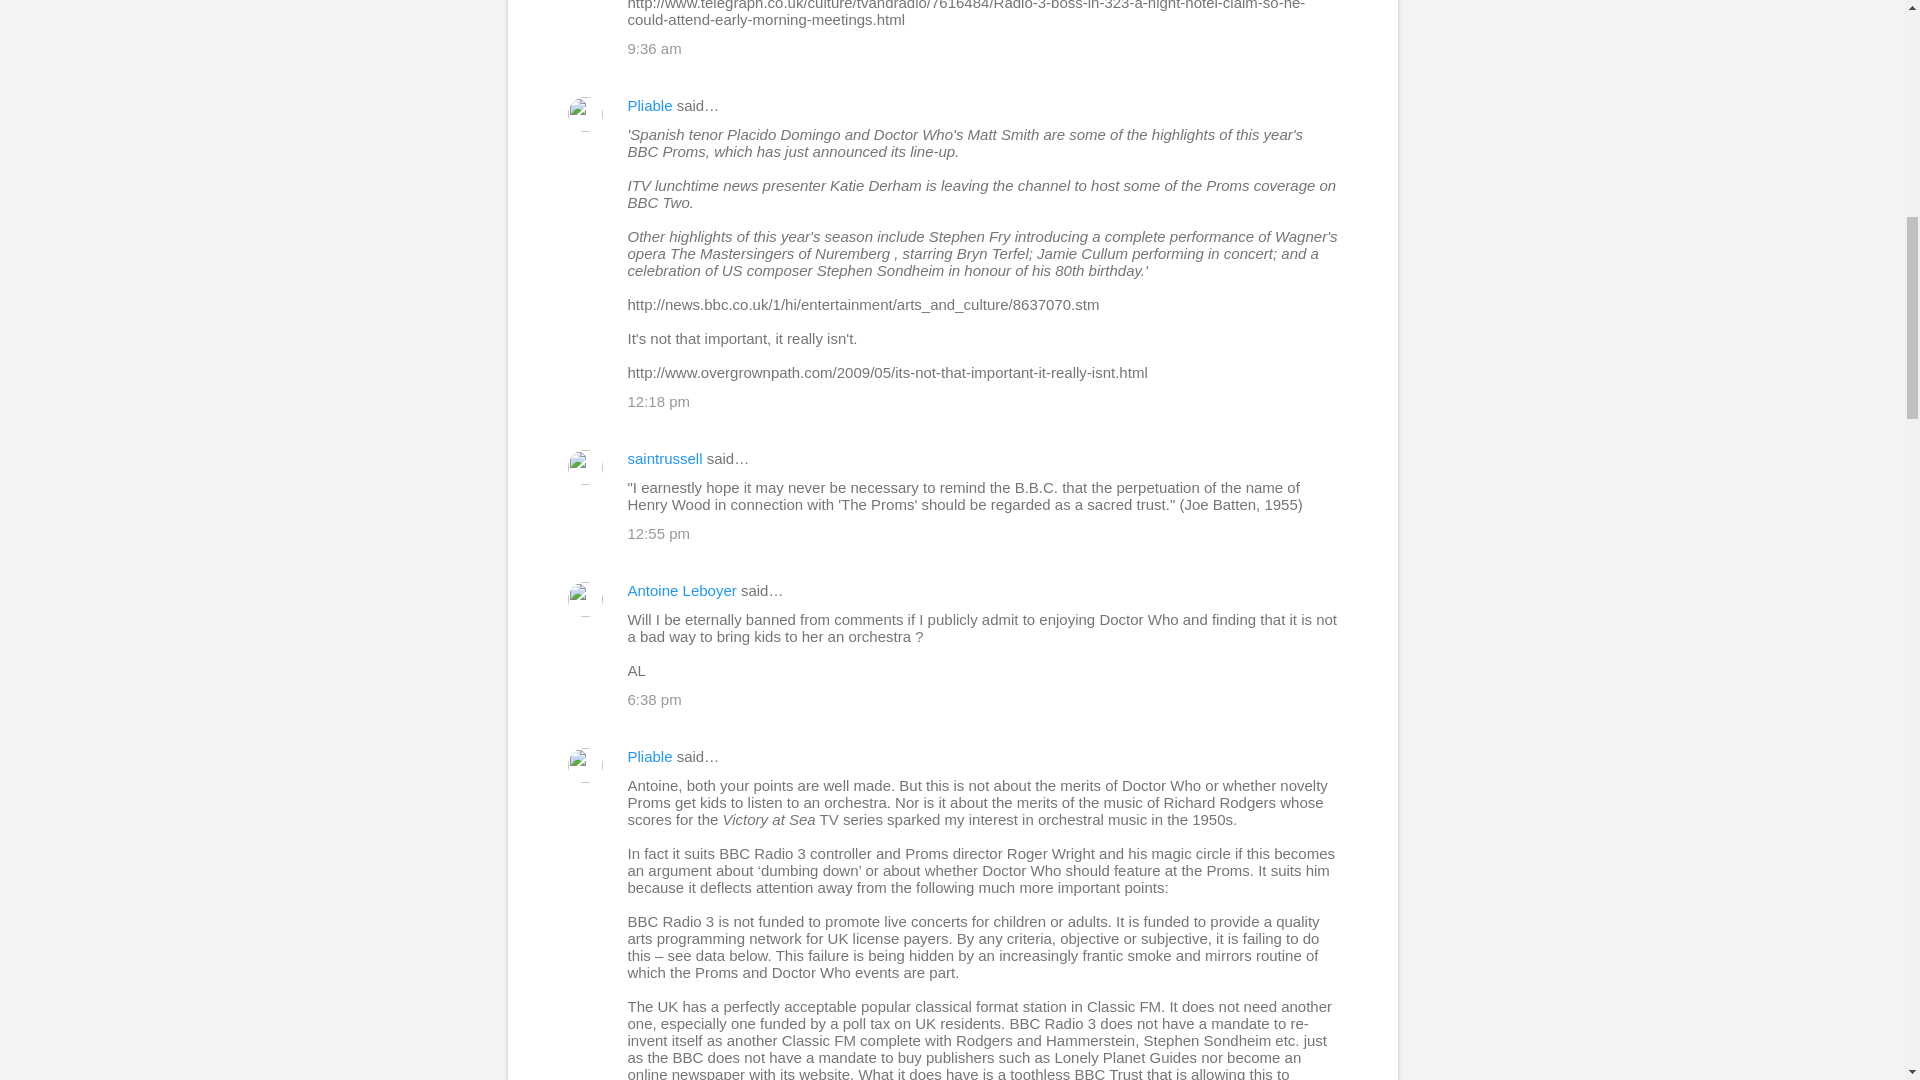  Describe the element at coordinates (650, 106) in the screenshot. I see `Pliable` at that location.